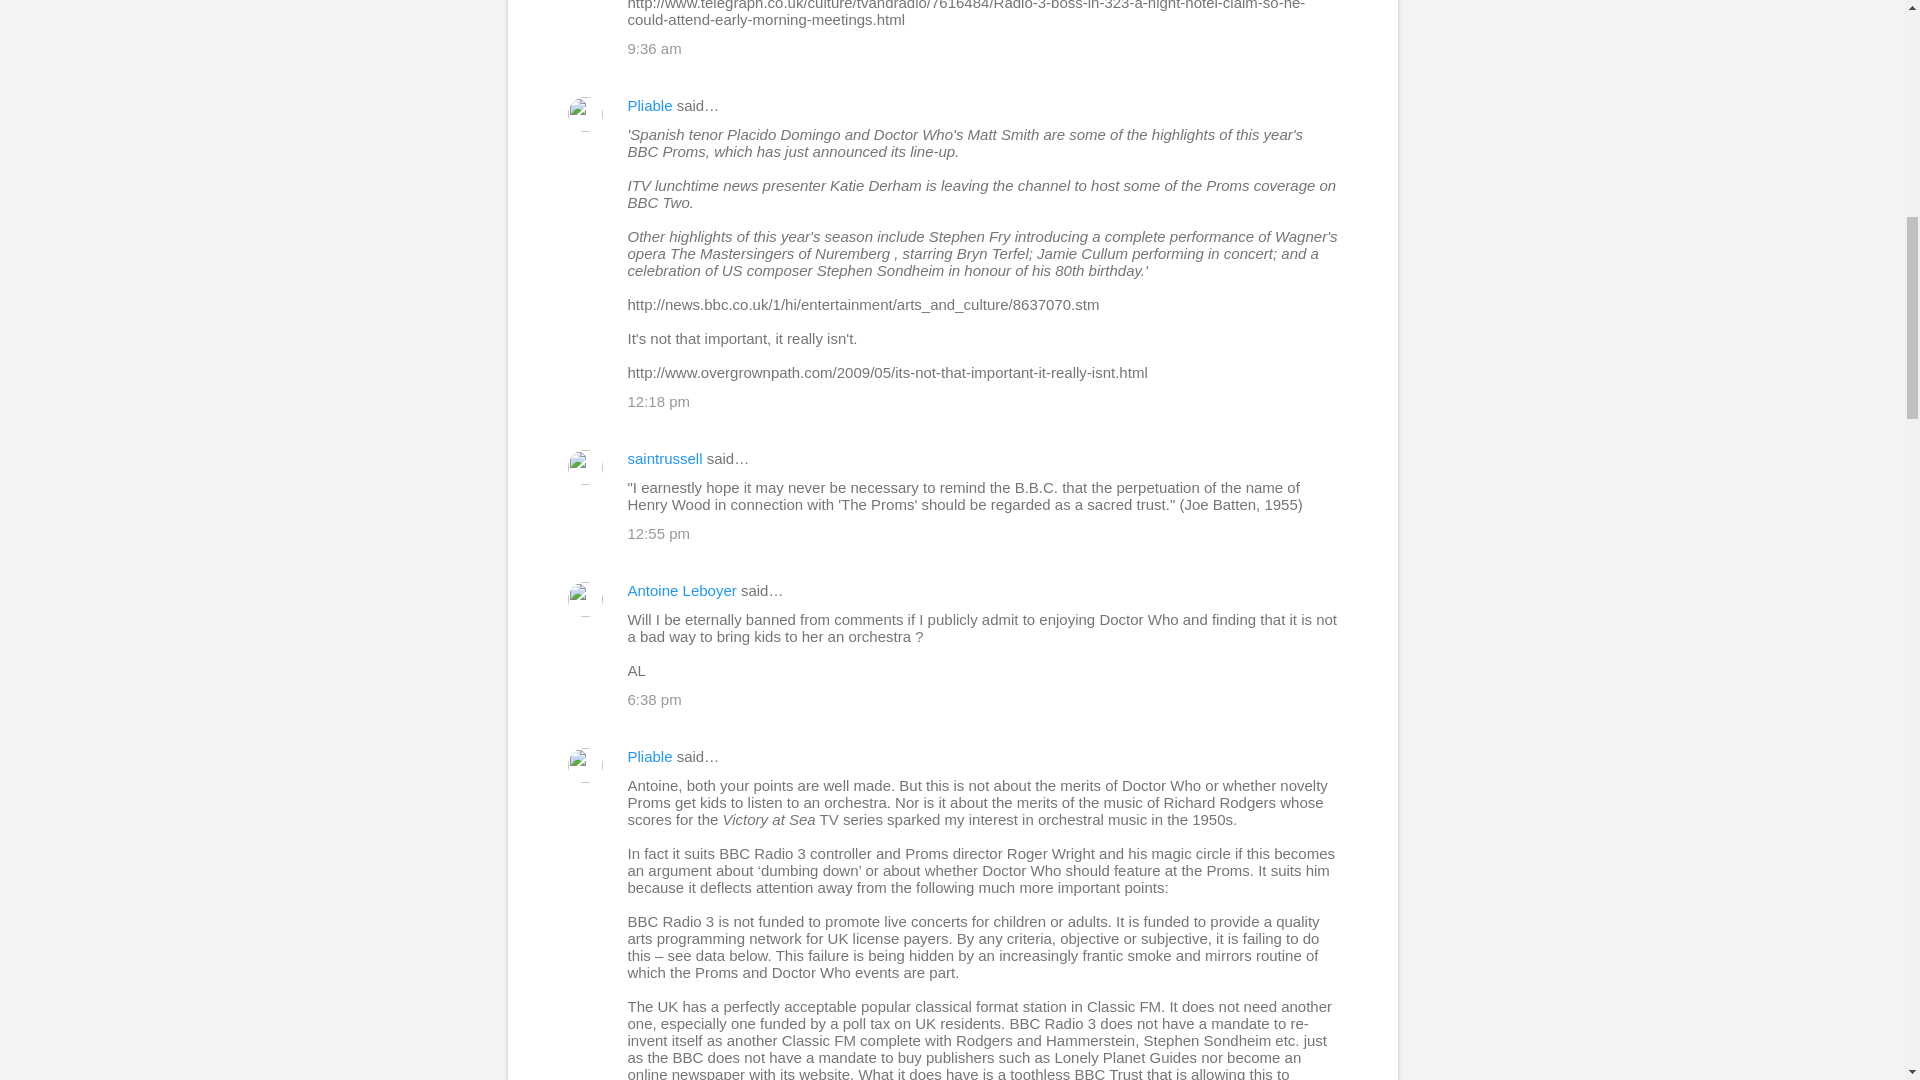  Describe the element at coordinates (650, 106) in the screenshot. I see `Pliable` at that location.